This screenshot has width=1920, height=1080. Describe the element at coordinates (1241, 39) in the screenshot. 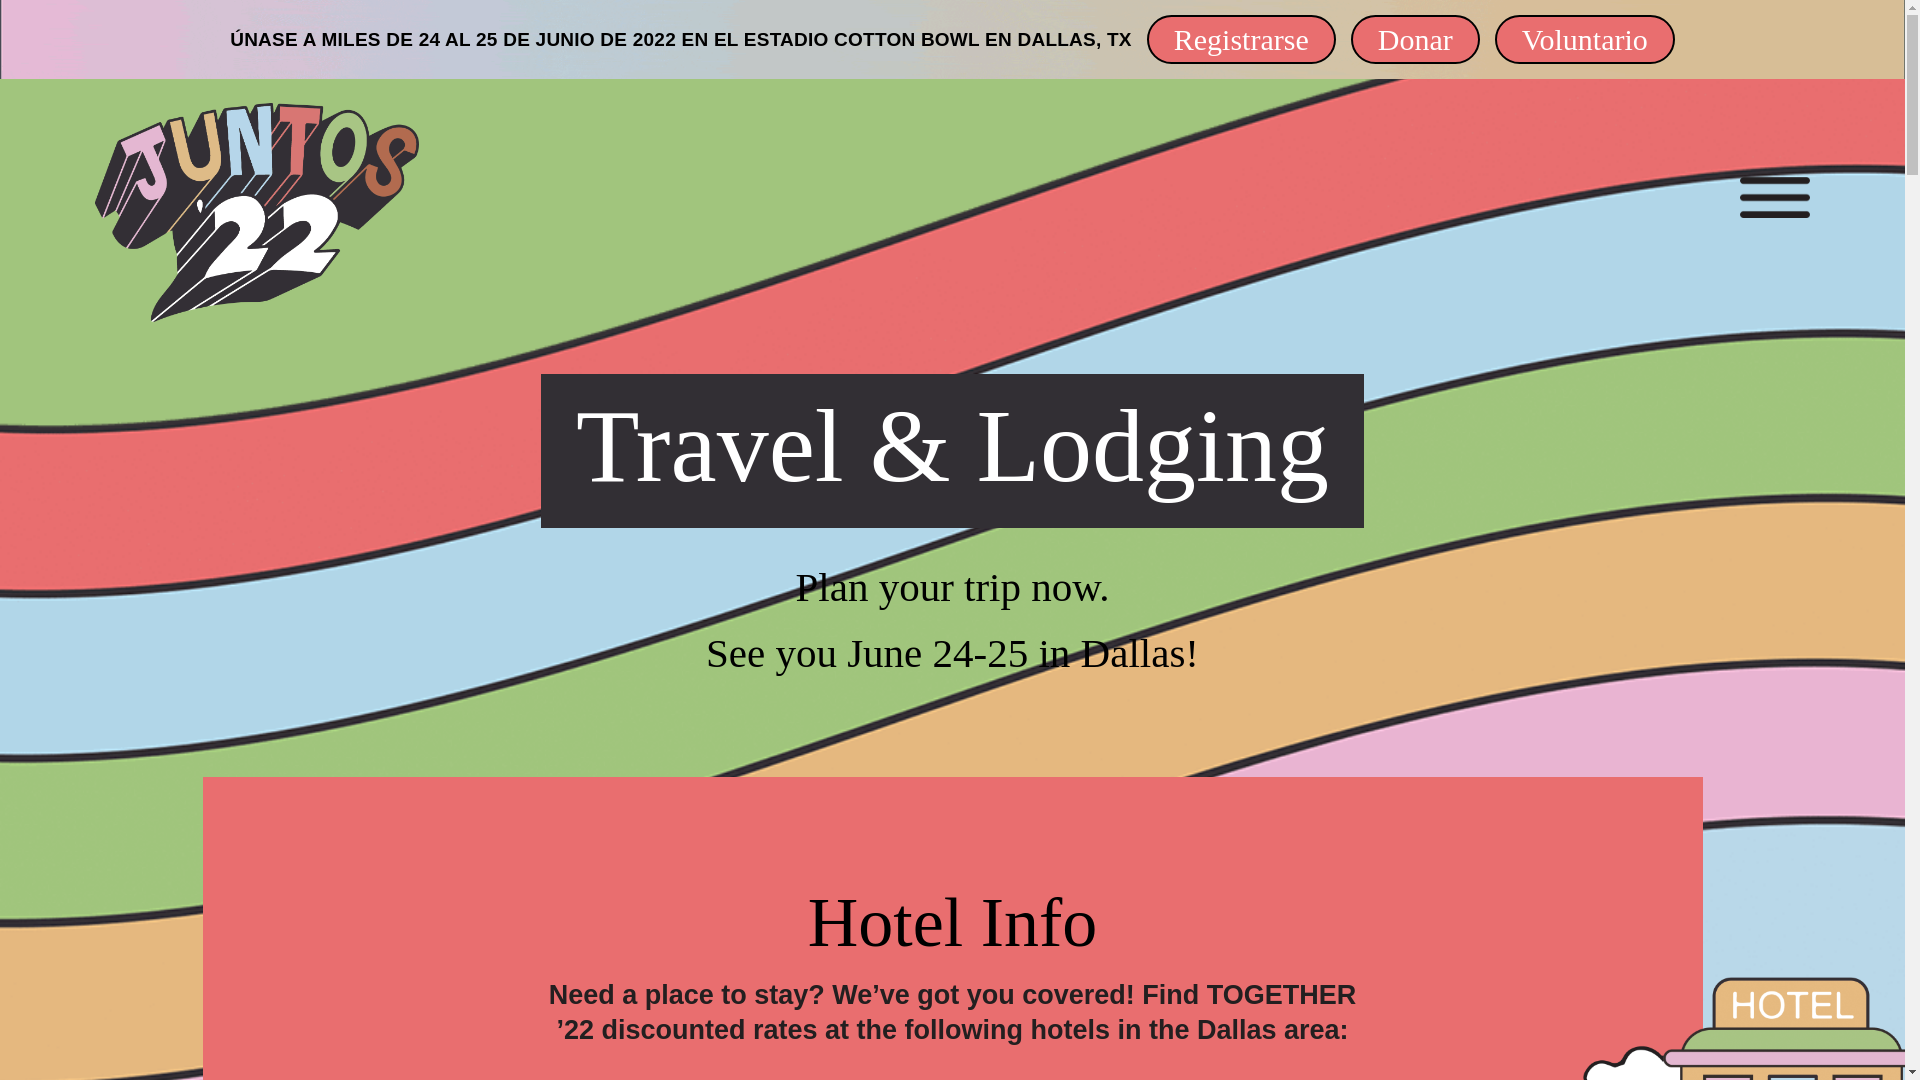

I see `Registrarse` at that location.